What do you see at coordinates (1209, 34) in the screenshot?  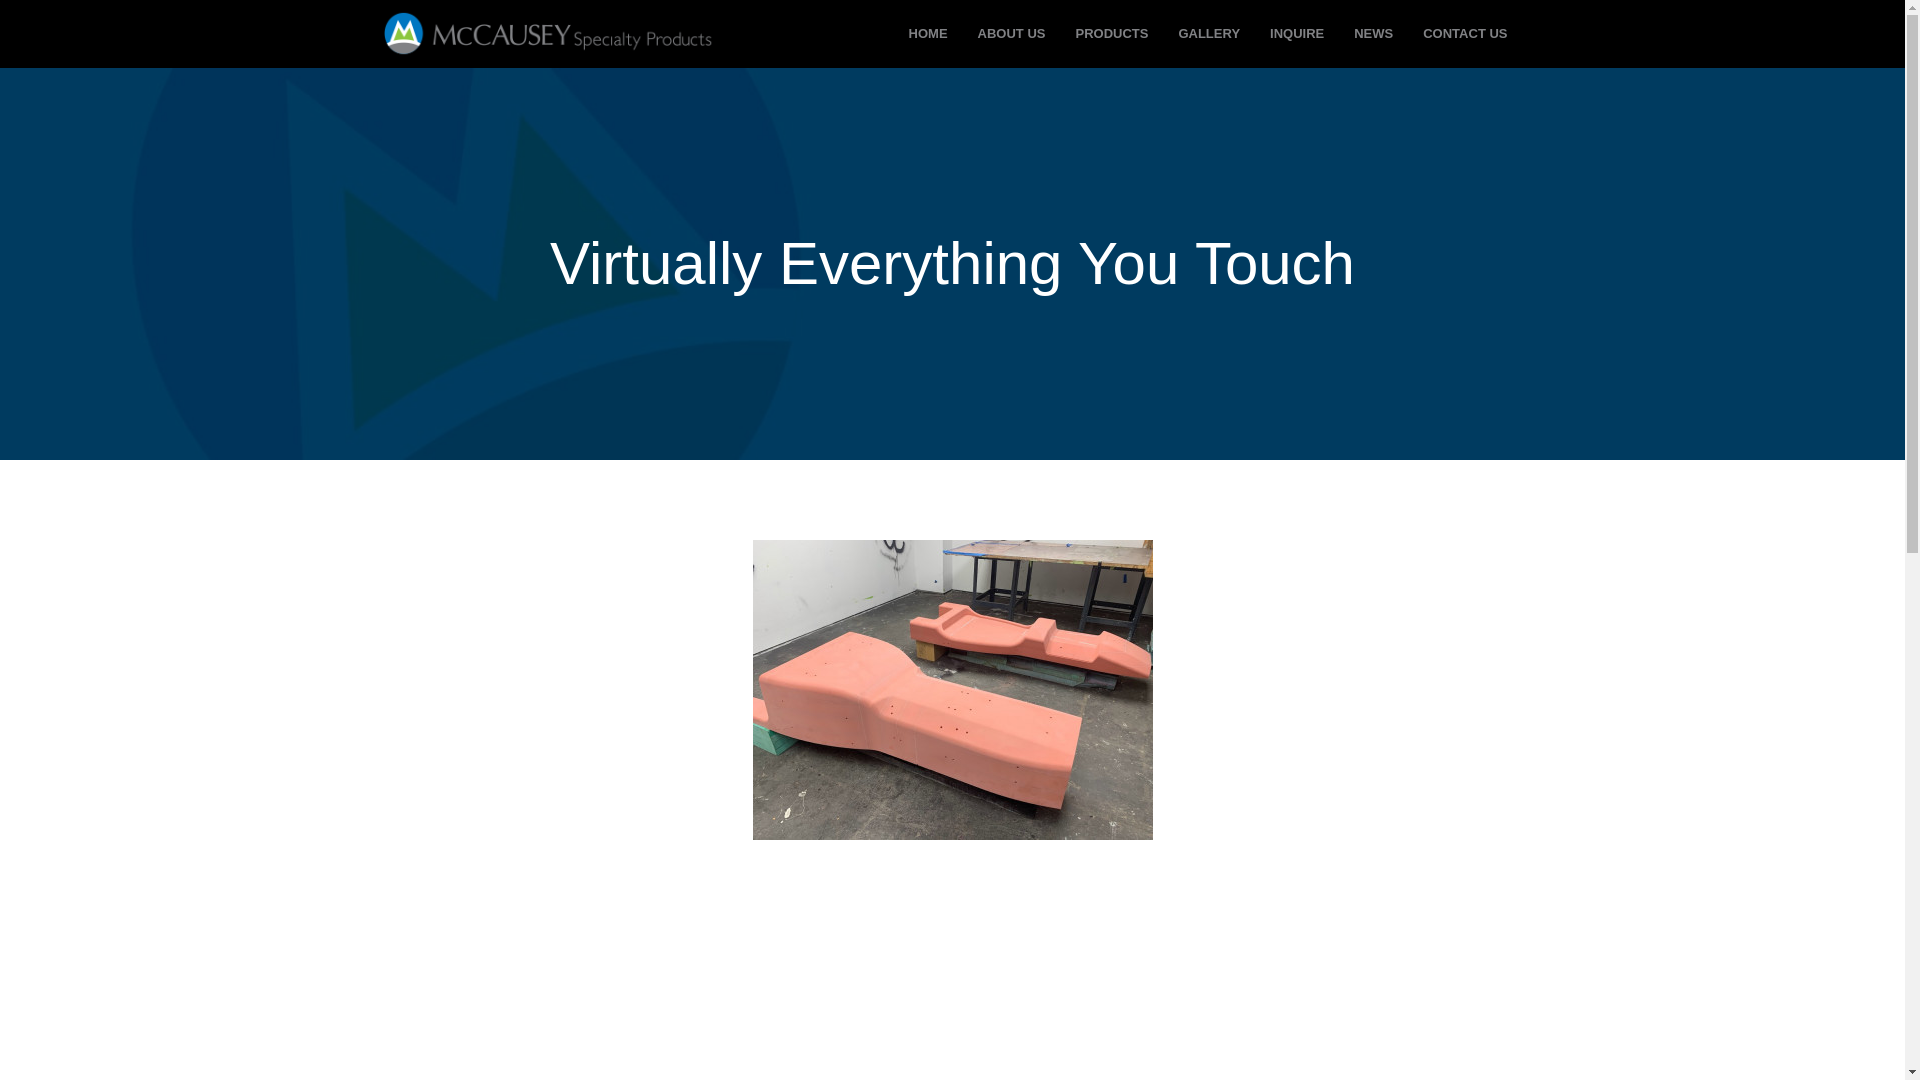 I see `GALLERY` at bounding box center [1209, 34].